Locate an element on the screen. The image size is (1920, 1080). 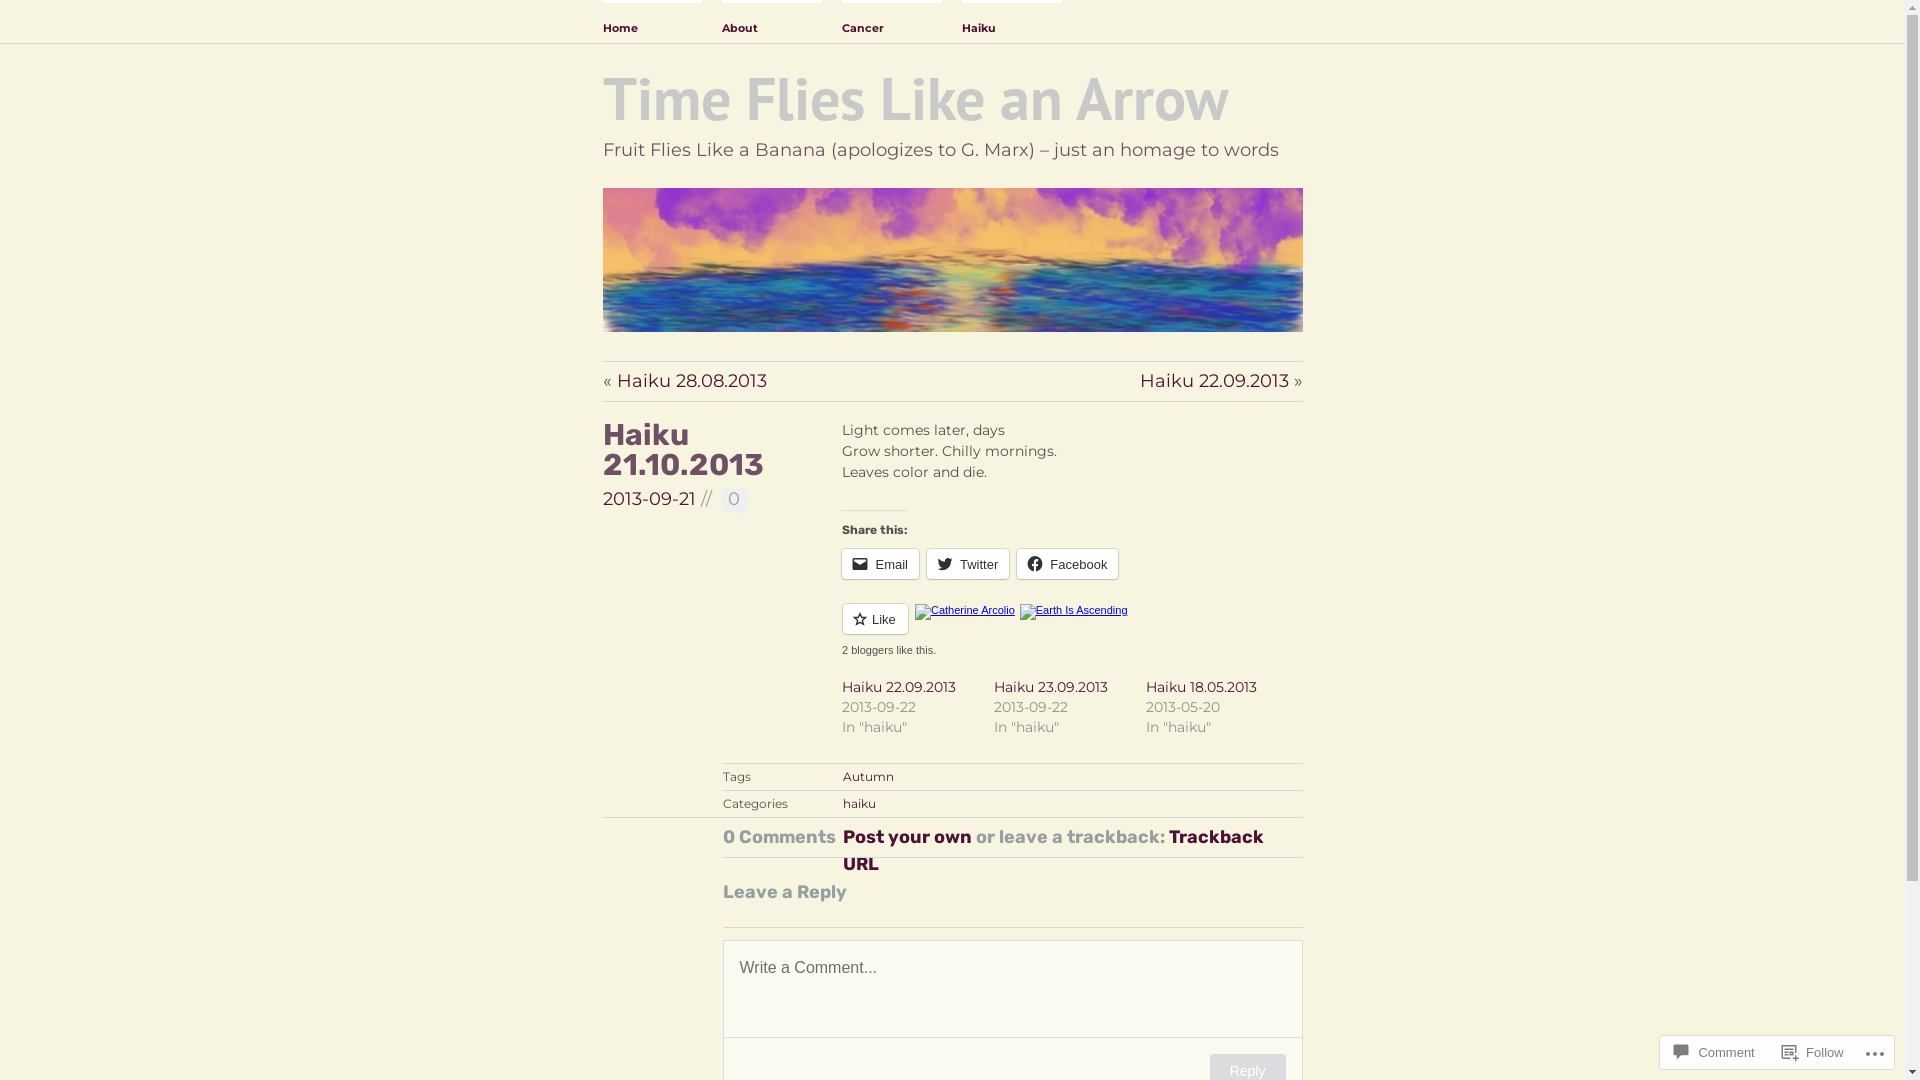
Trackback URL is located at coordinates (1052, 850).